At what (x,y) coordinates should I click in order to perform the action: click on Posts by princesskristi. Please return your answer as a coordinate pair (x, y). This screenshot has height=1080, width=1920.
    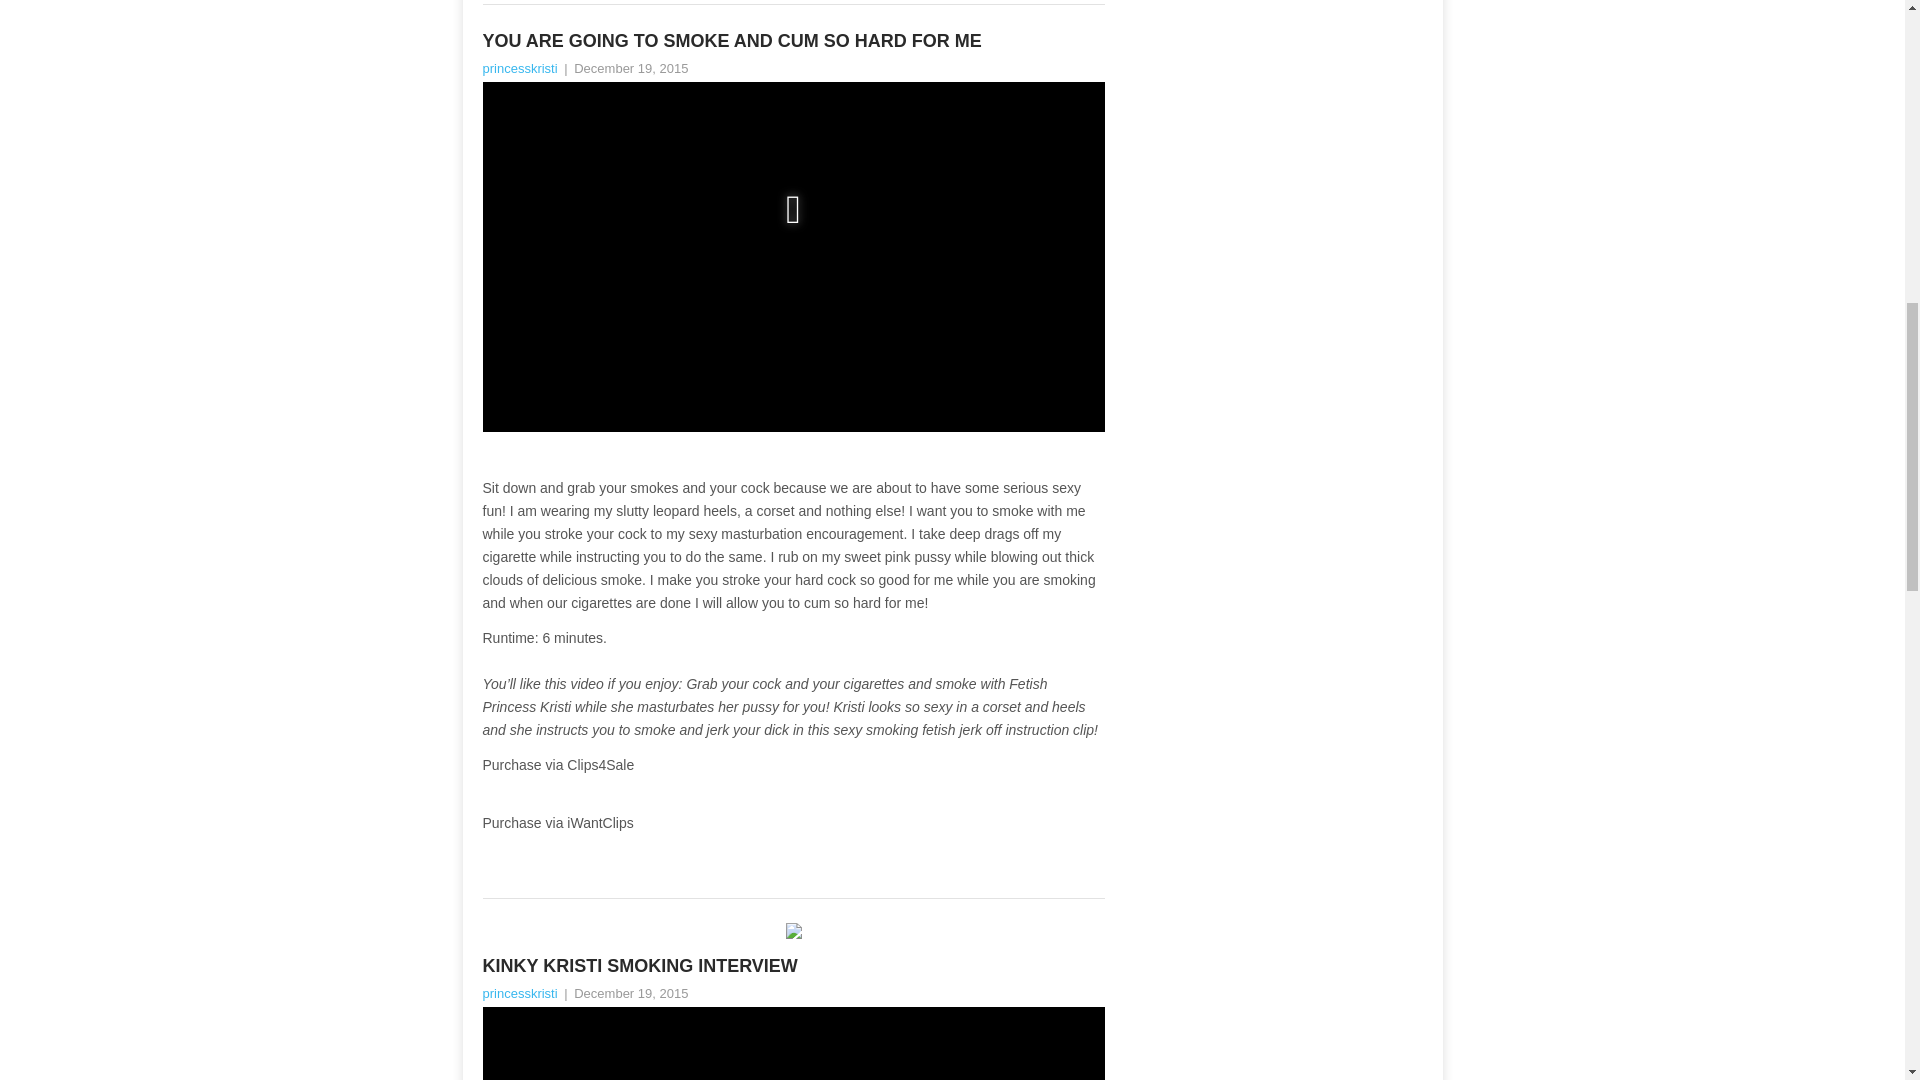
    Looking at the image, I should click on (518, 994).